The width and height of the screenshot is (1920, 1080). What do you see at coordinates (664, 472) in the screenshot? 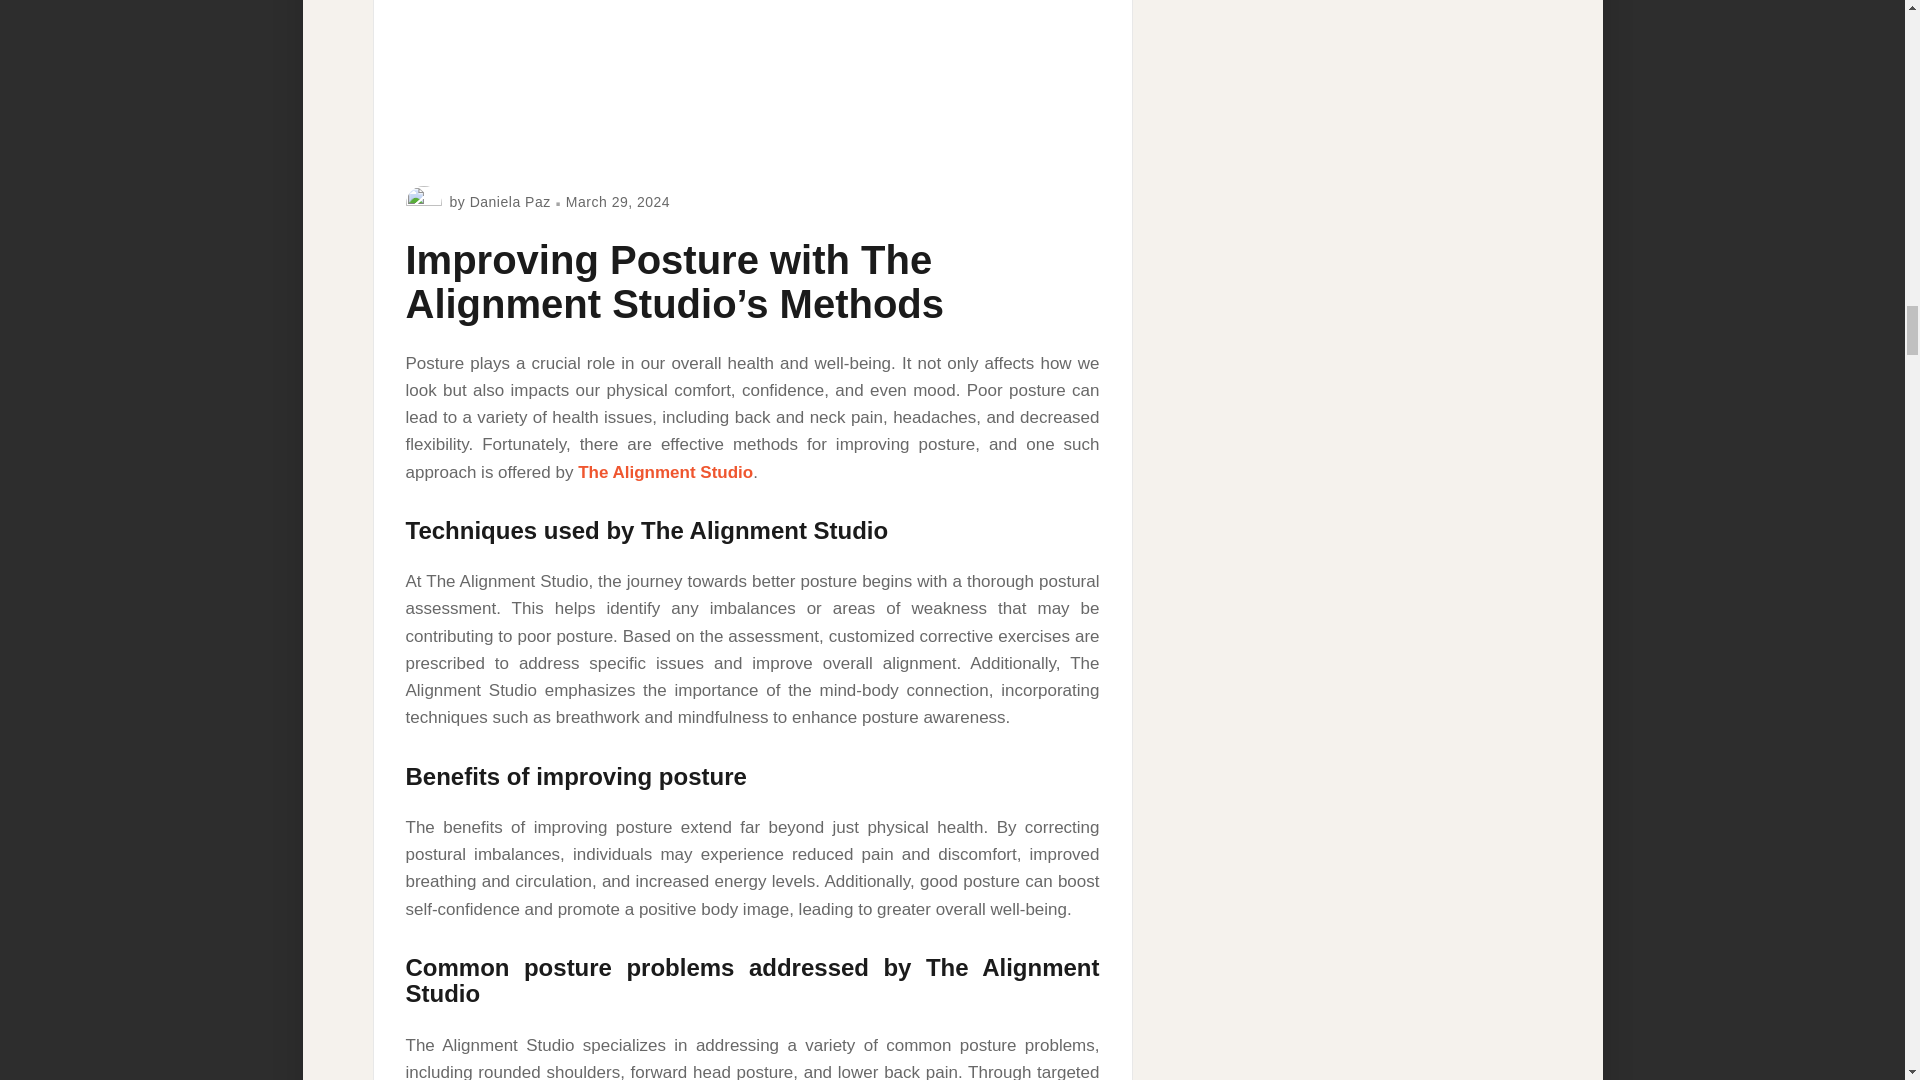
I see `The Alignment Studio` at bounding box center [664, 472].